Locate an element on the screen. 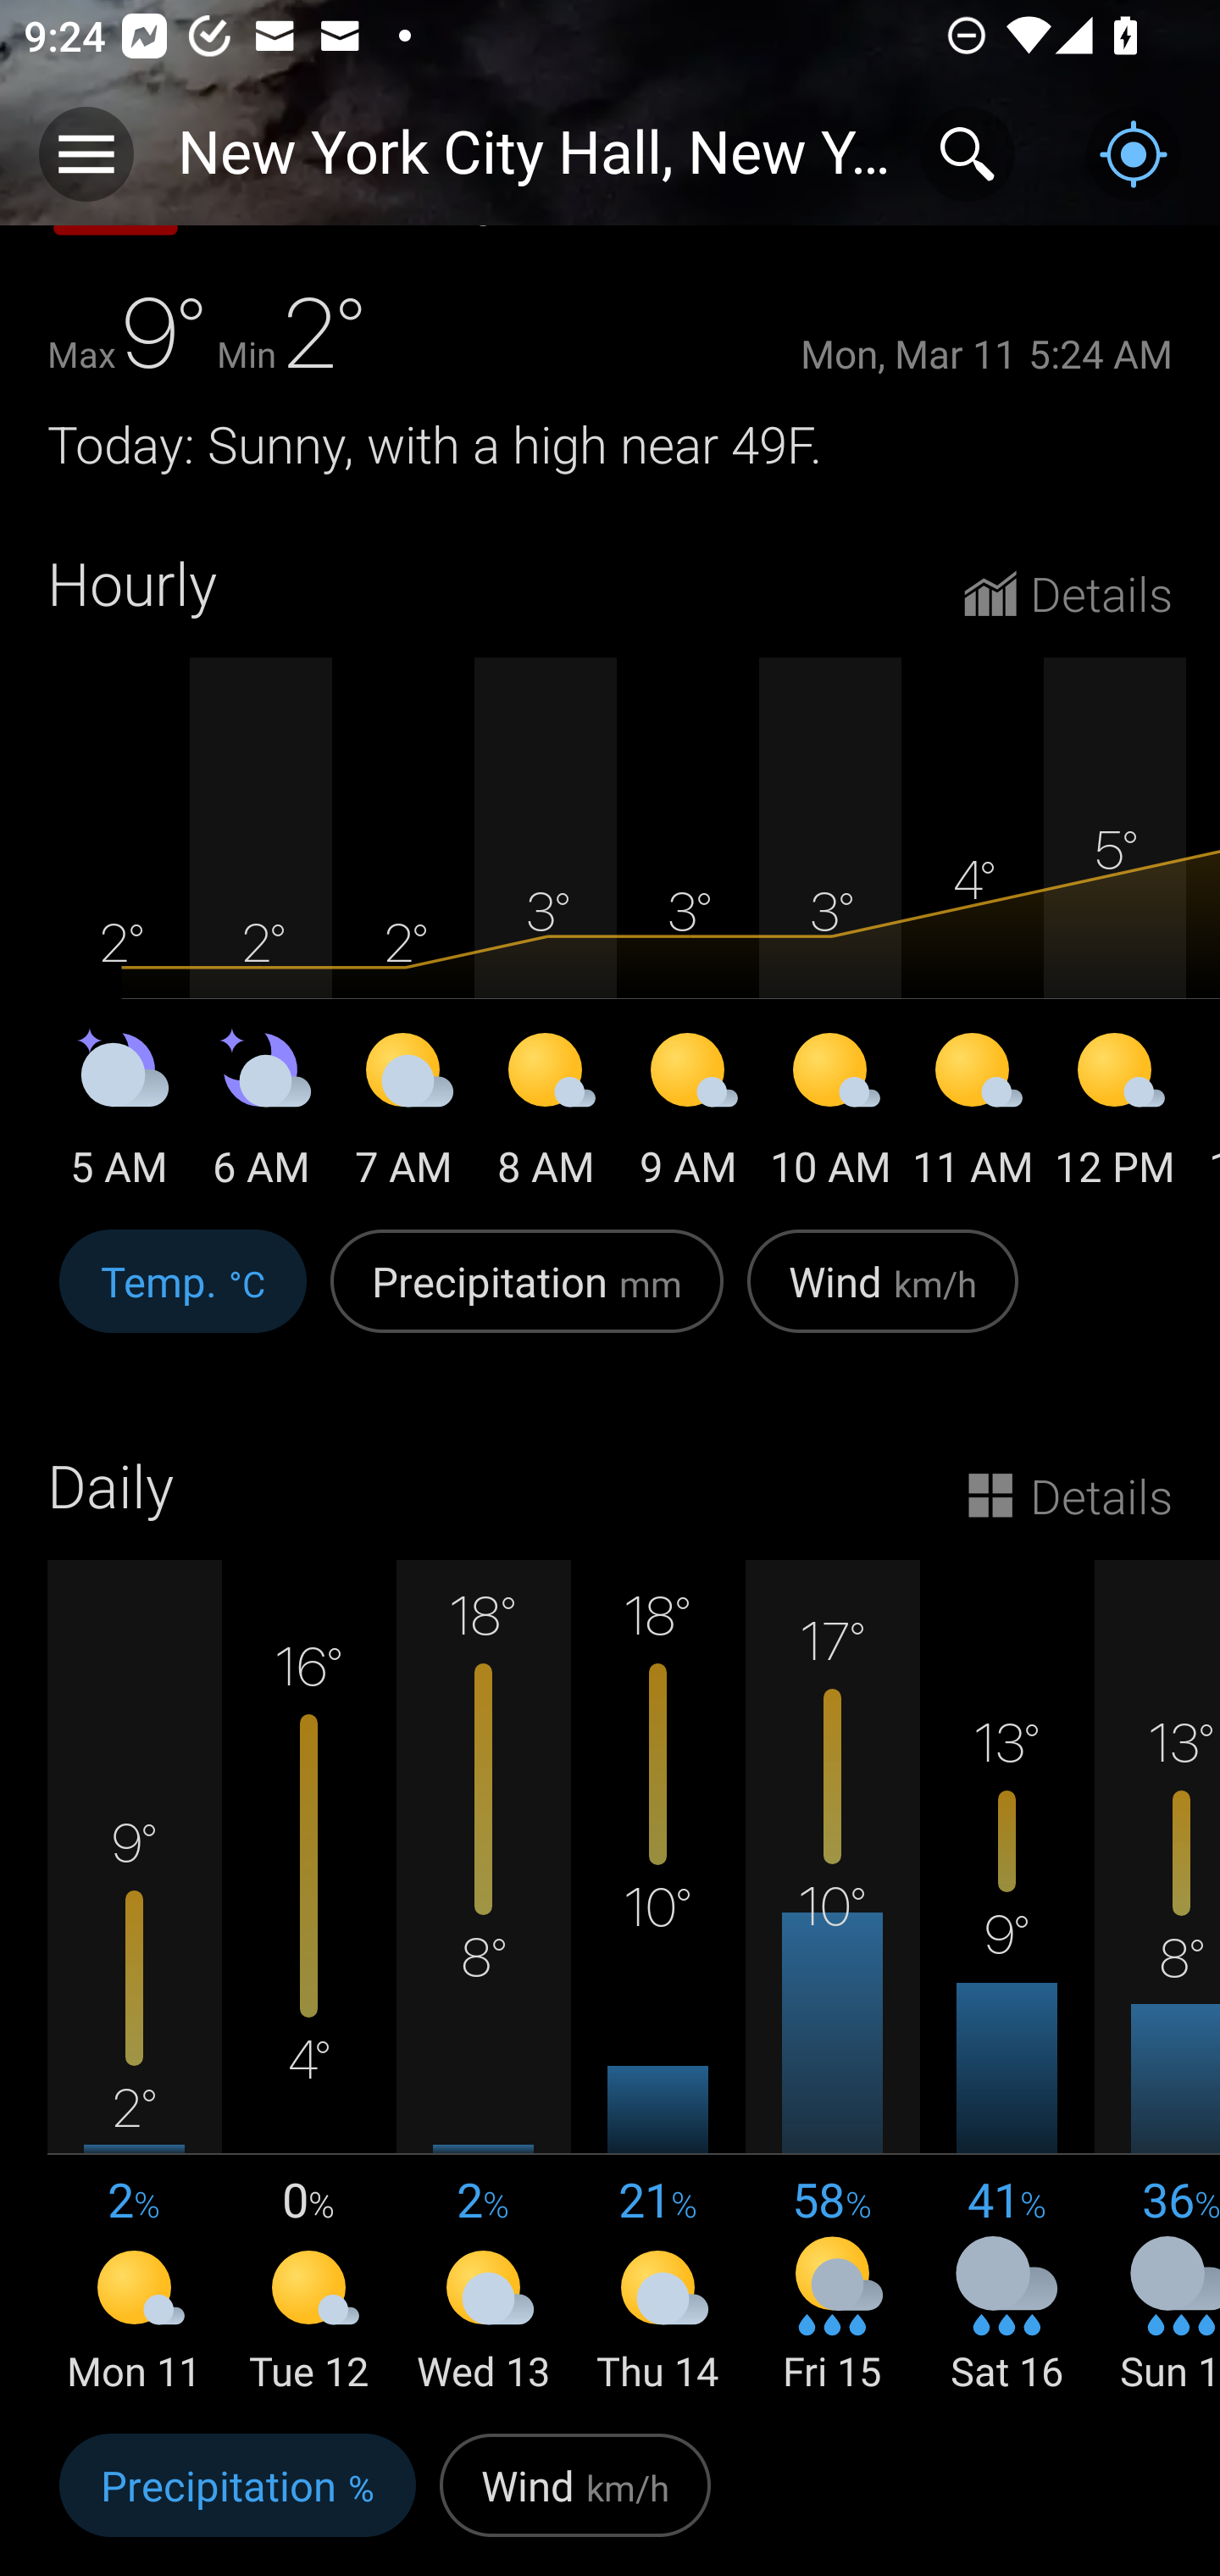 This screenshot has width=1220, height=2576. 6 AM is located at coordinates (261, 1115).